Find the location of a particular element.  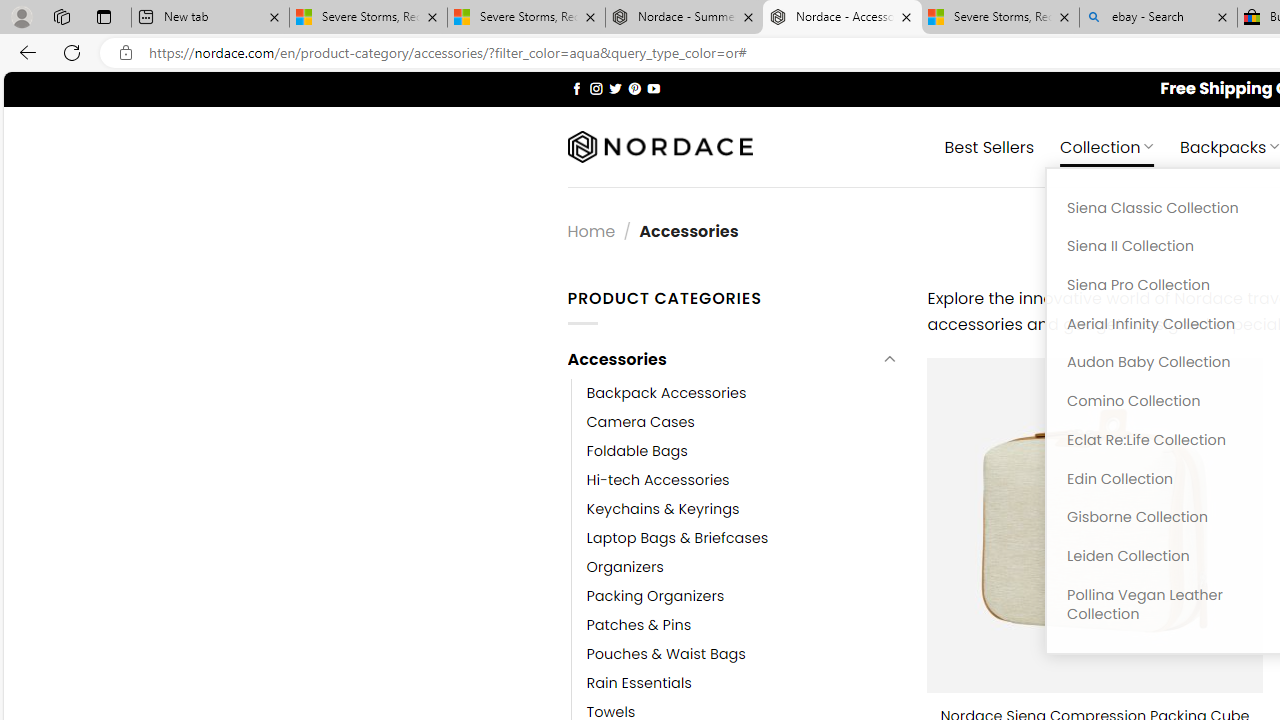

Rain Essentials is located at coordinates (742, 684).